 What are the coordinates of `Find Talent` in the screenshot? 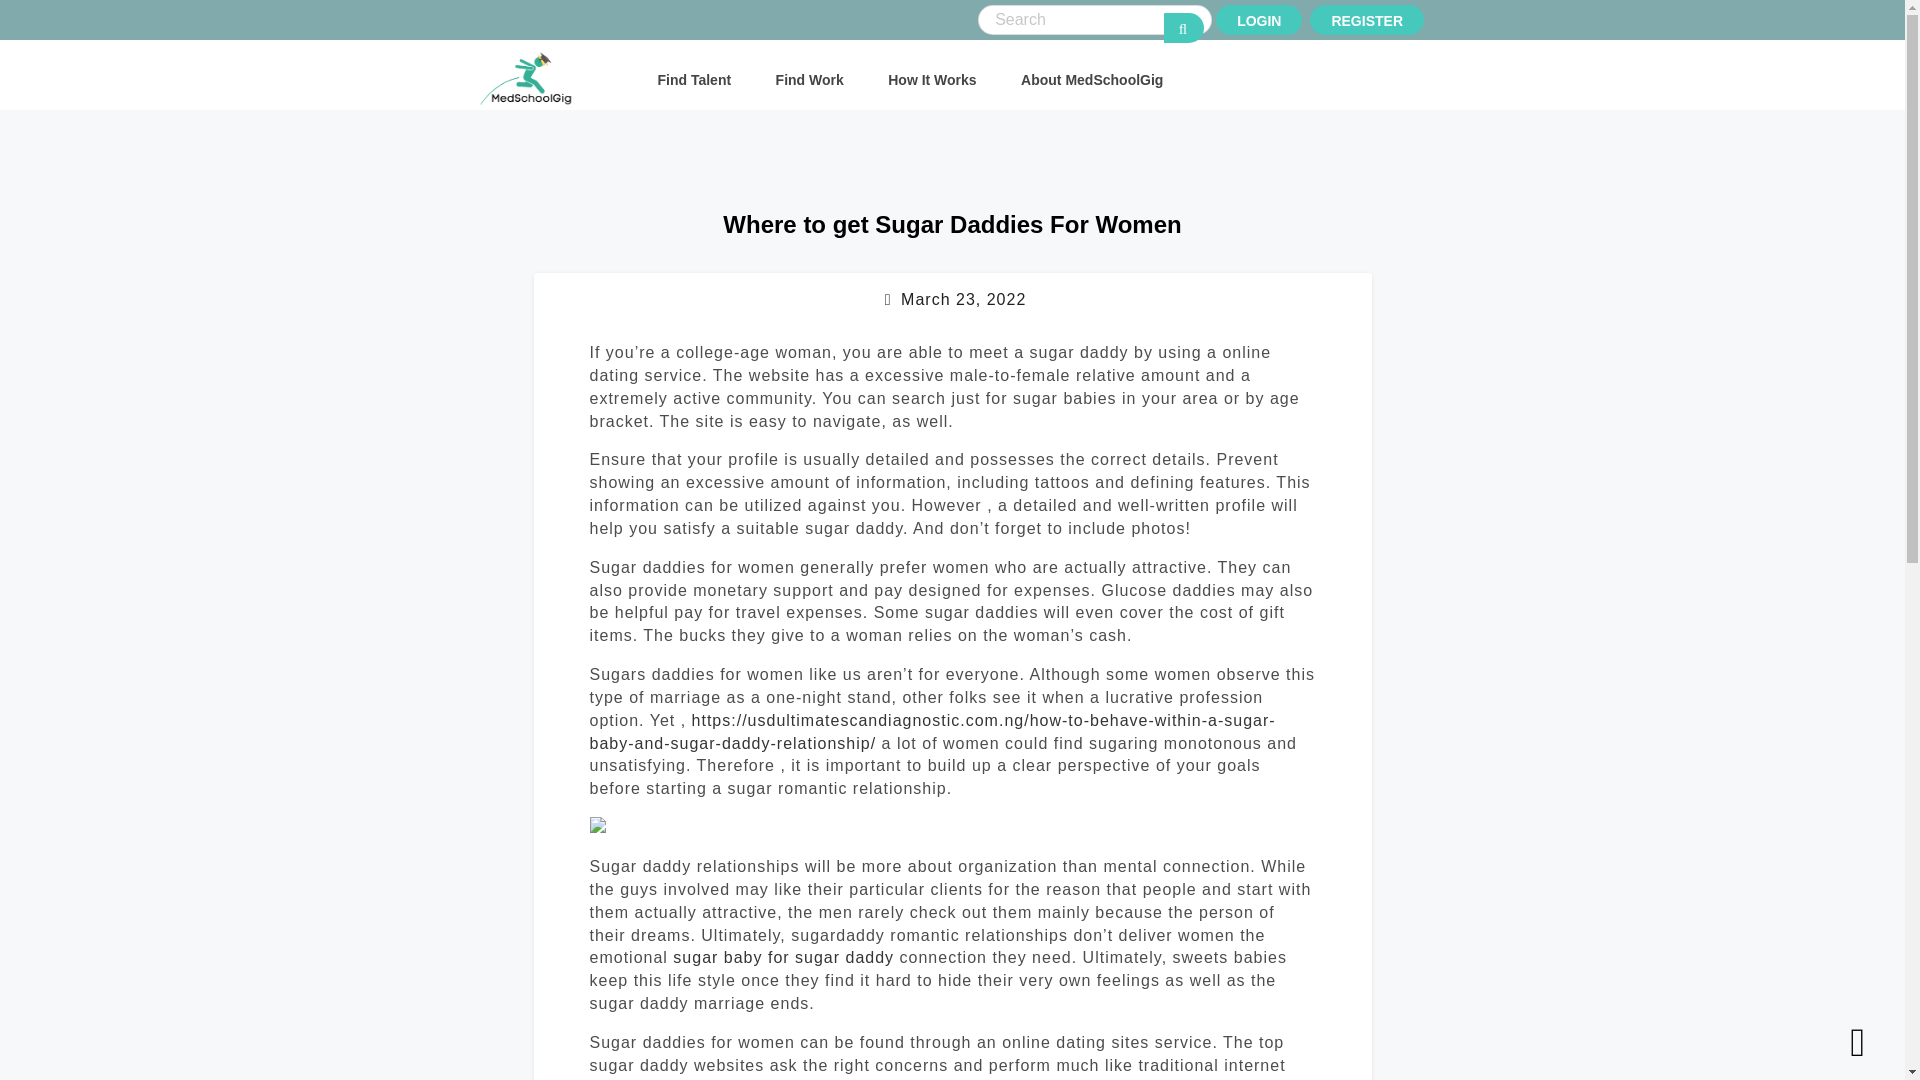 It's located at (694, 80).